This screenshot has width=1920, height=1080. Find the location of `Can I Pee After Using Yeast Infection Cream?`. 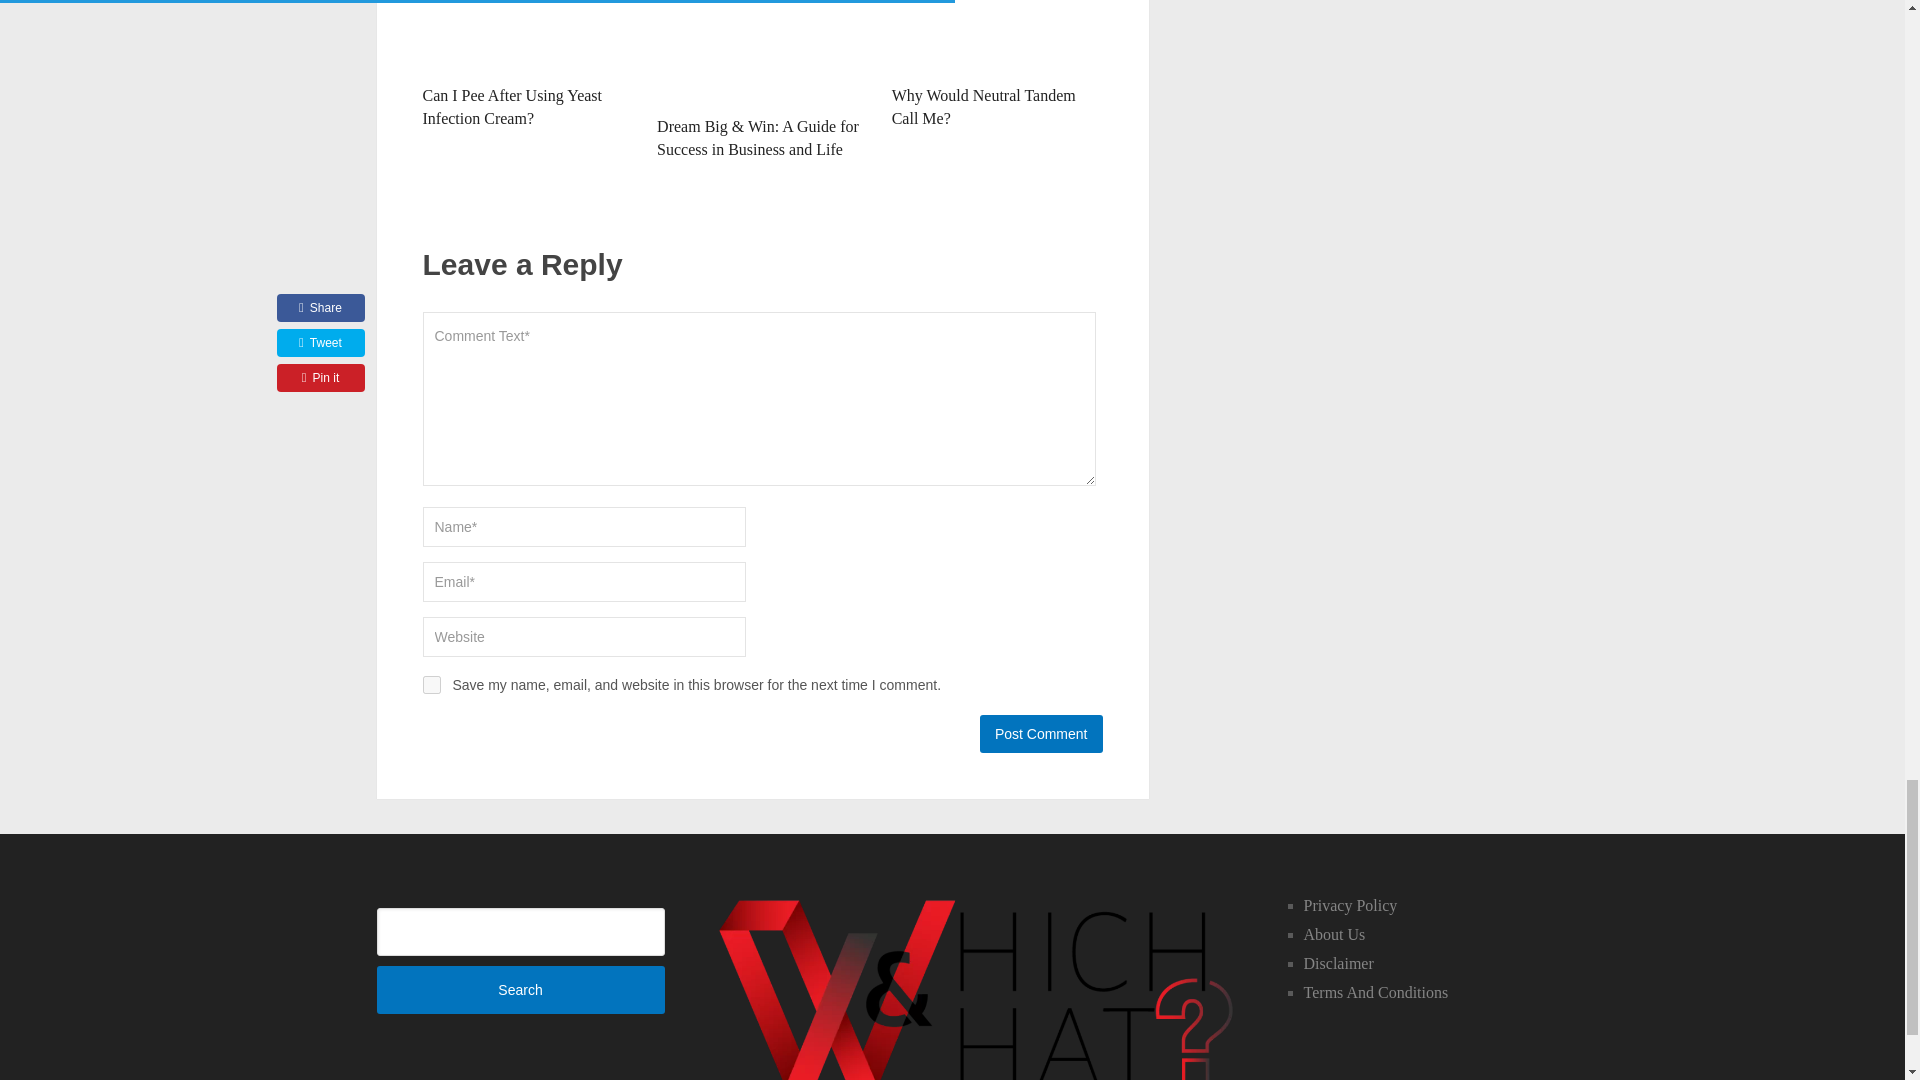

Can I Pee After Using Yeast Infection Cream? is located at coordinates (528, 37).